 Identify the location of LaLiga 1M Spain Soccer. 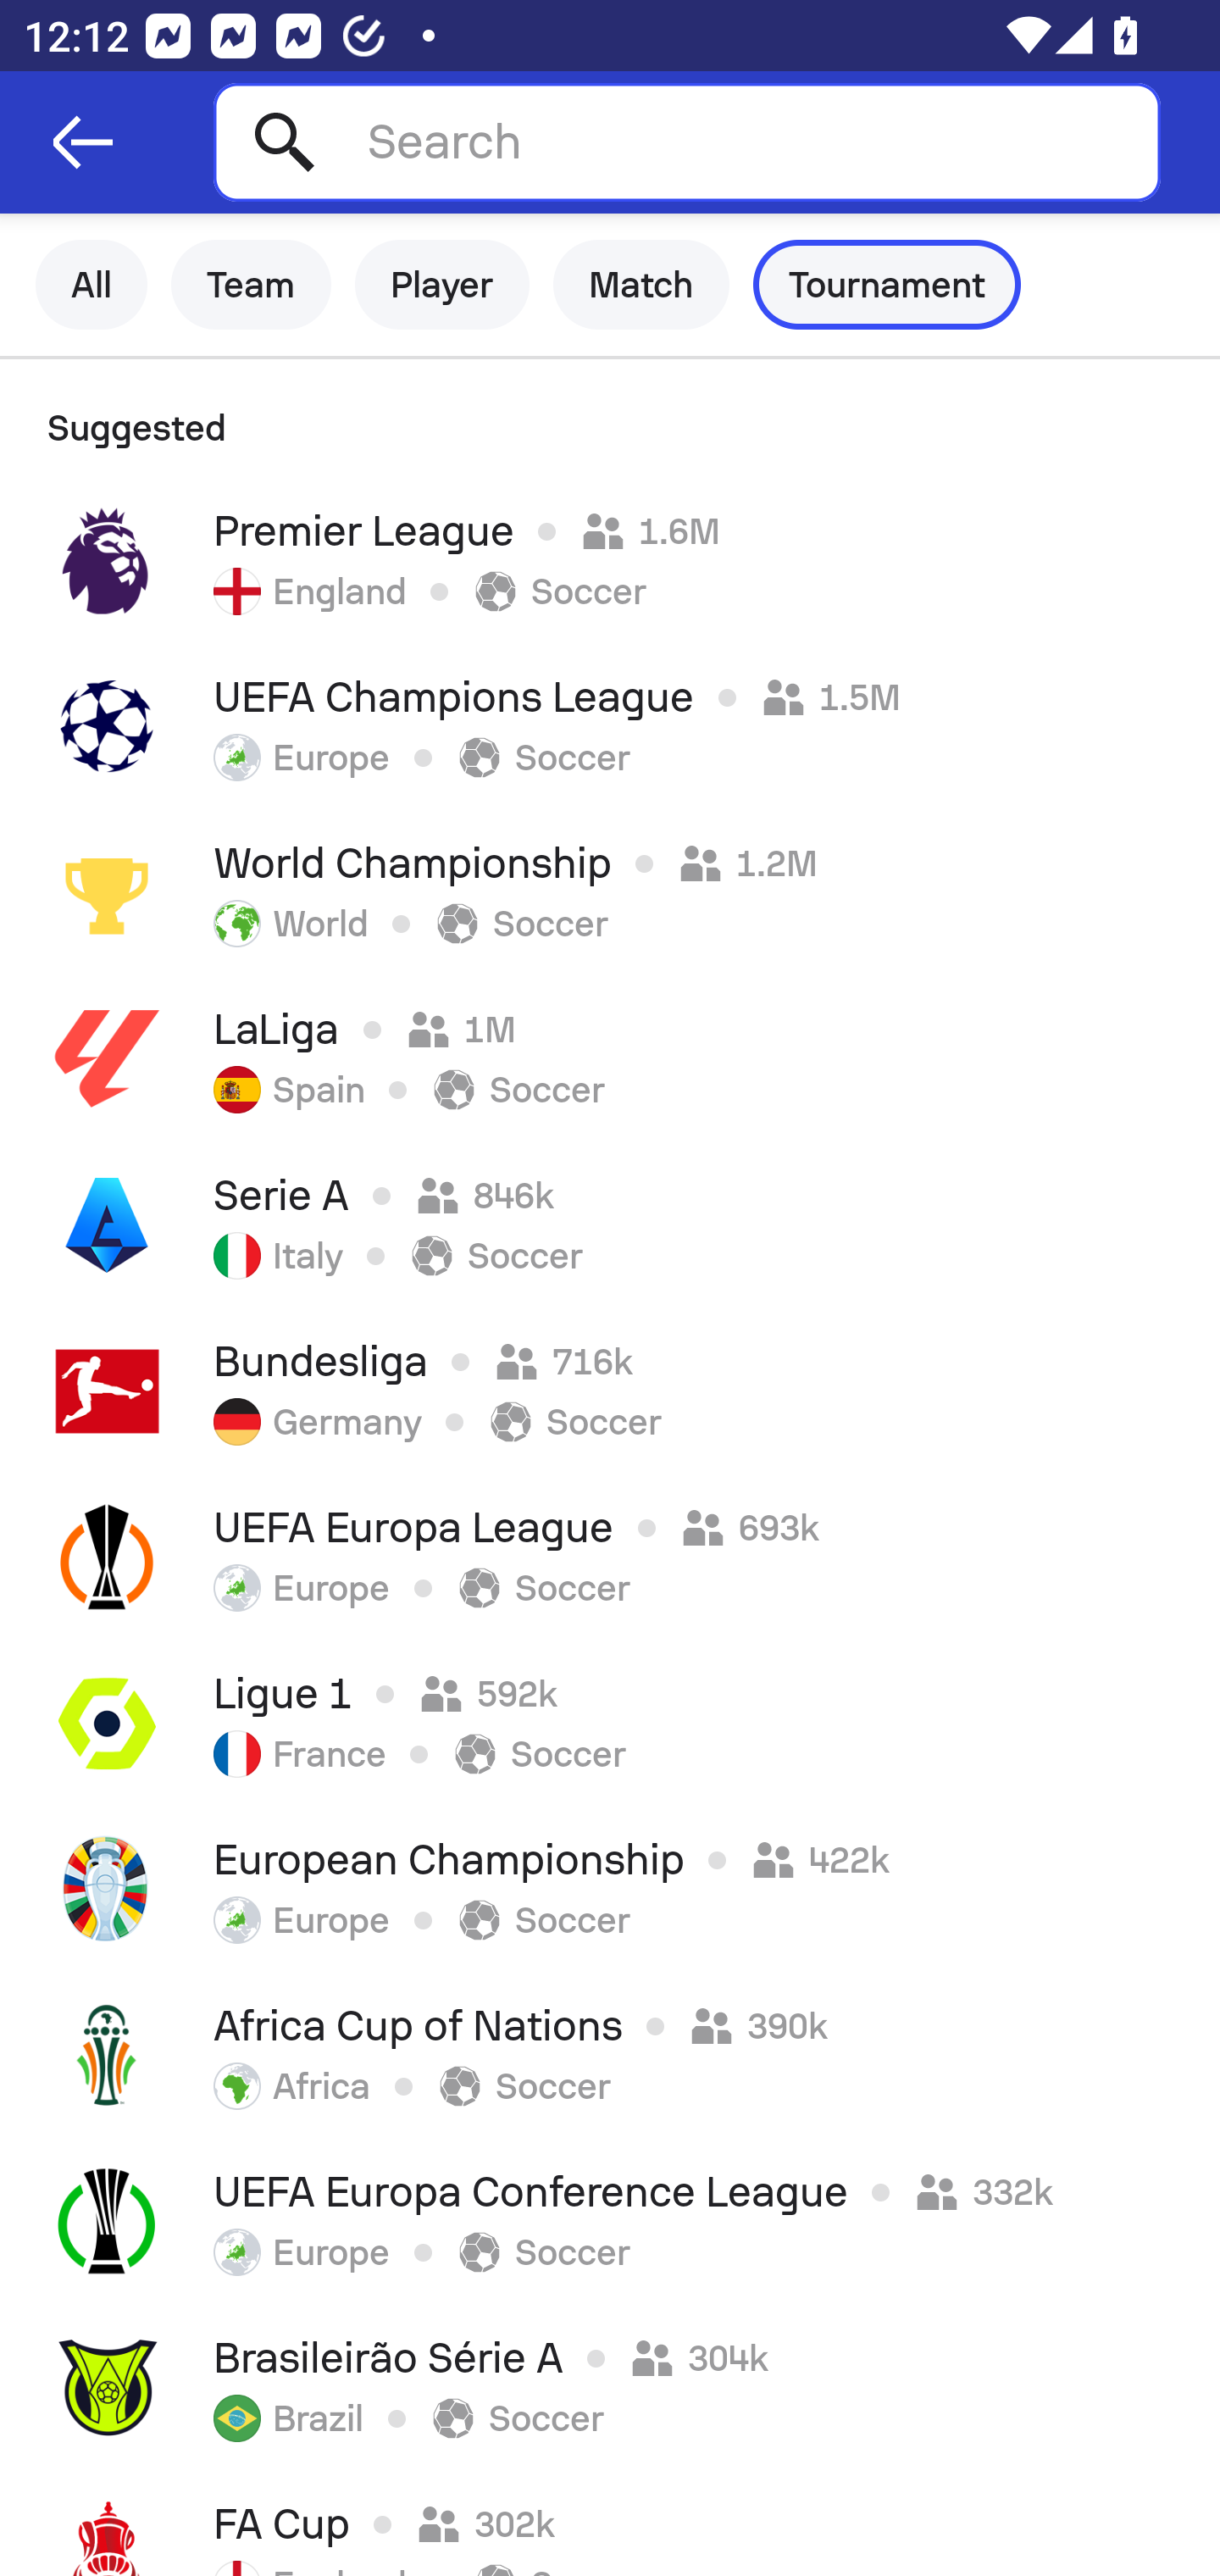
(610, 1058).